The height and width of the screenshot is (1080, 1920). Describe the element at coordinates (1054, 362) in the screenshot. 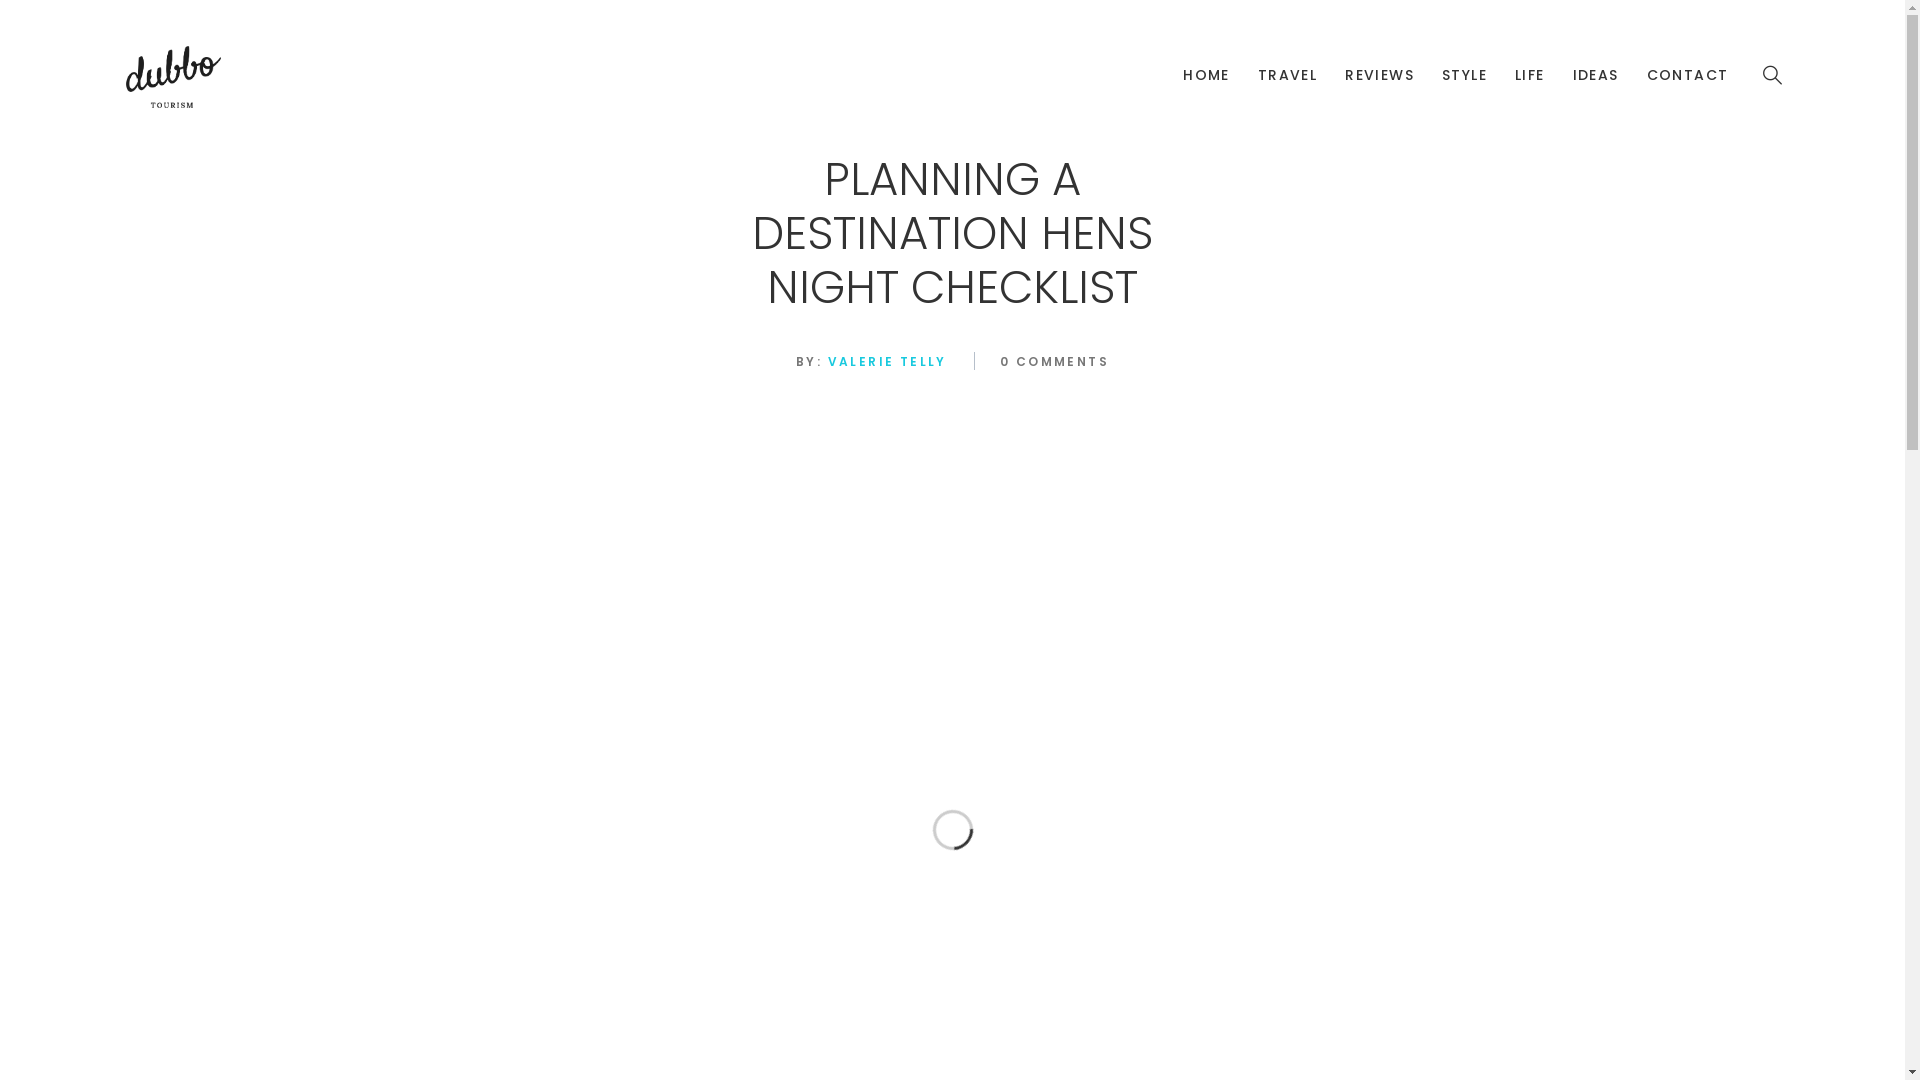

I see `0 COMMENTS` at that location.